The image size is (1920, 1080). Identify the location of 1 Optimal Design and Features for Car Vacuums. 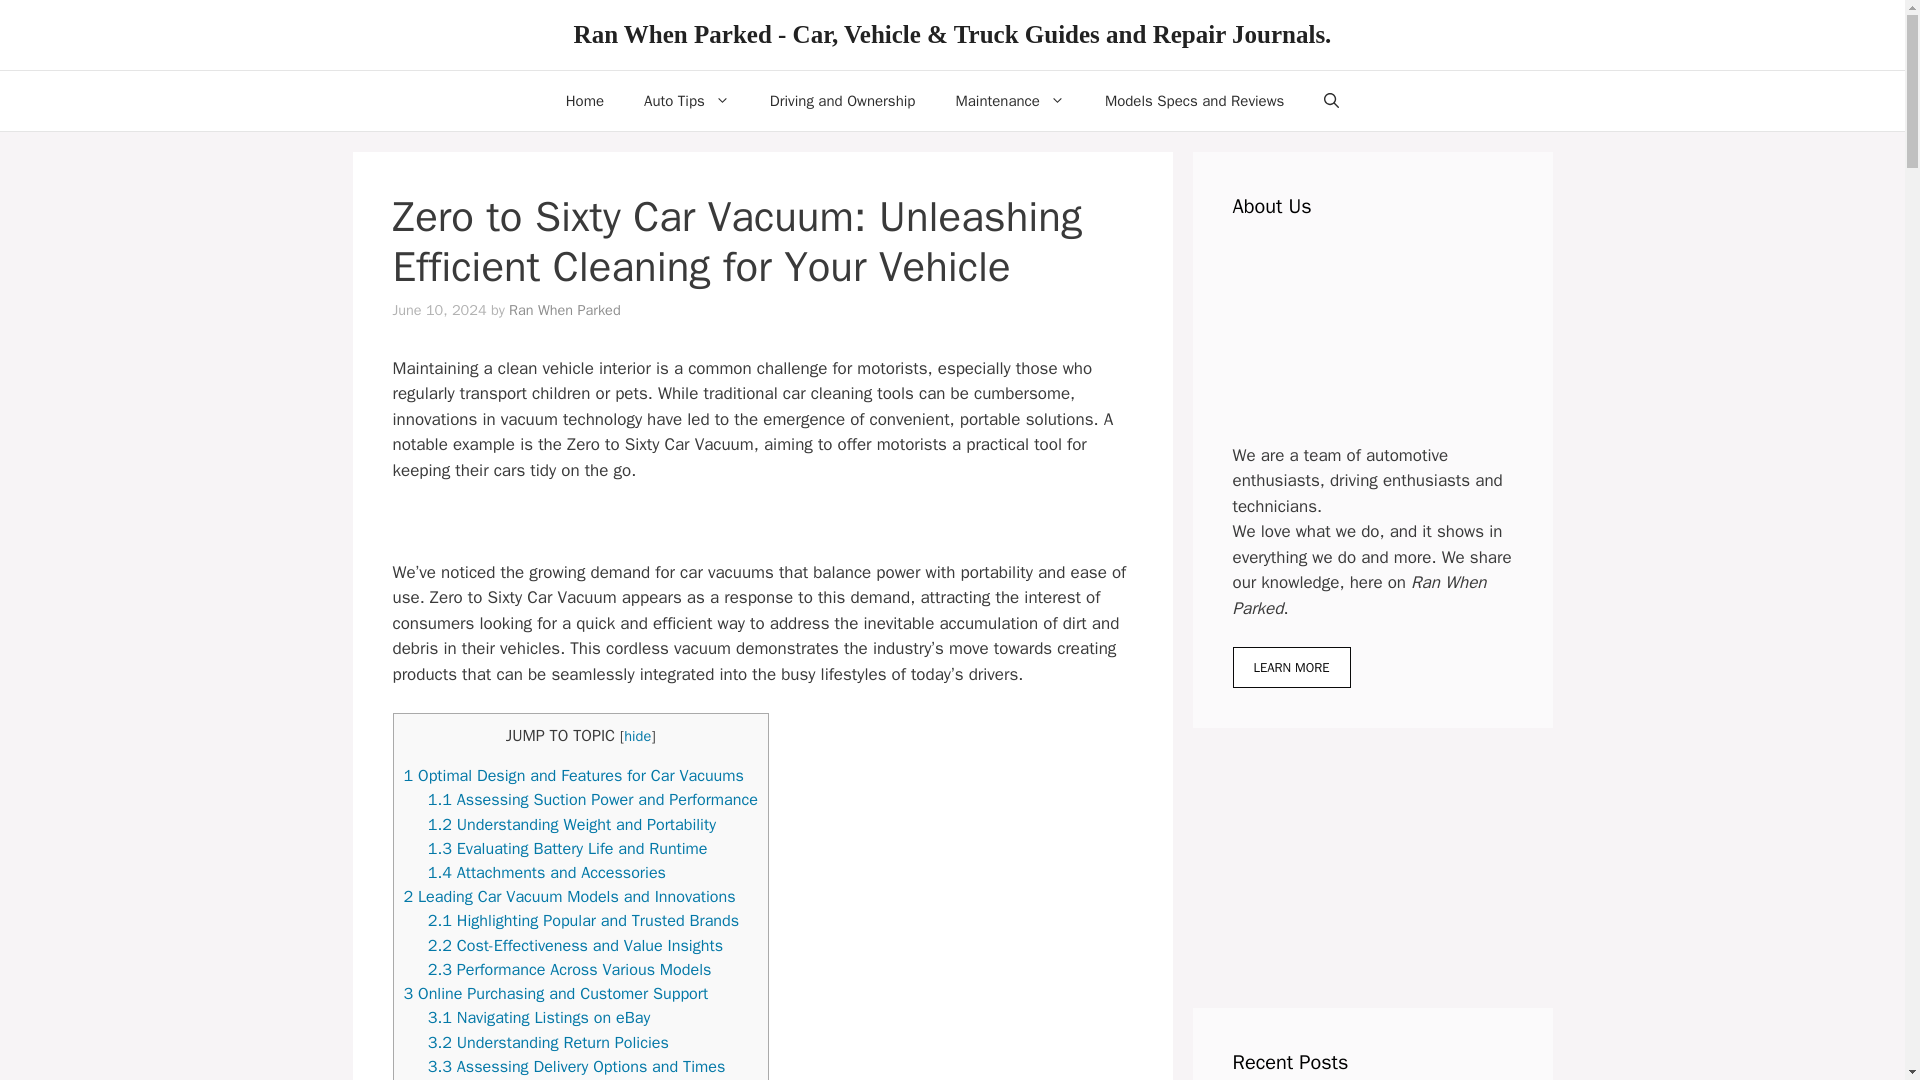
(574, 775).